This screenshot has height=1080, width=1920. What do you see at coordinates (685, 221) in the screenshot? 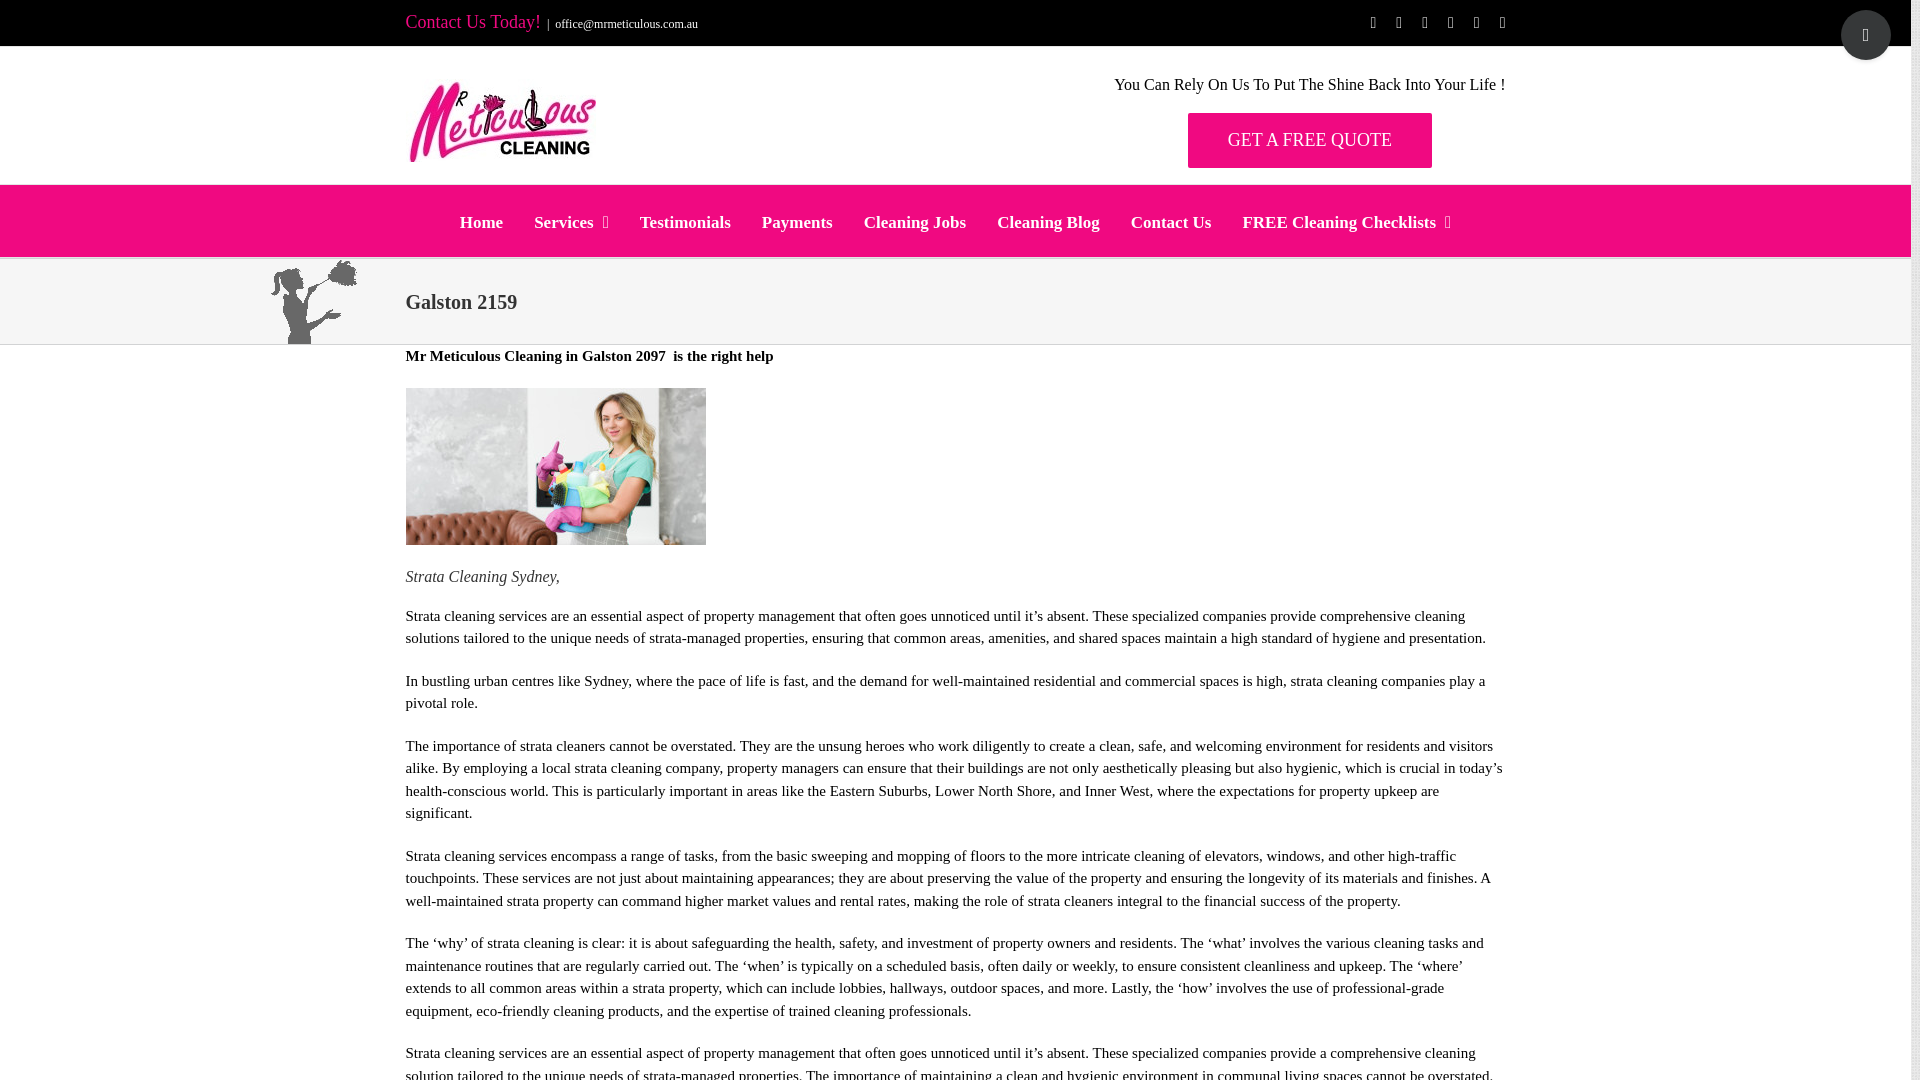
I see `Testimonials` at bounding box center [685, 221].